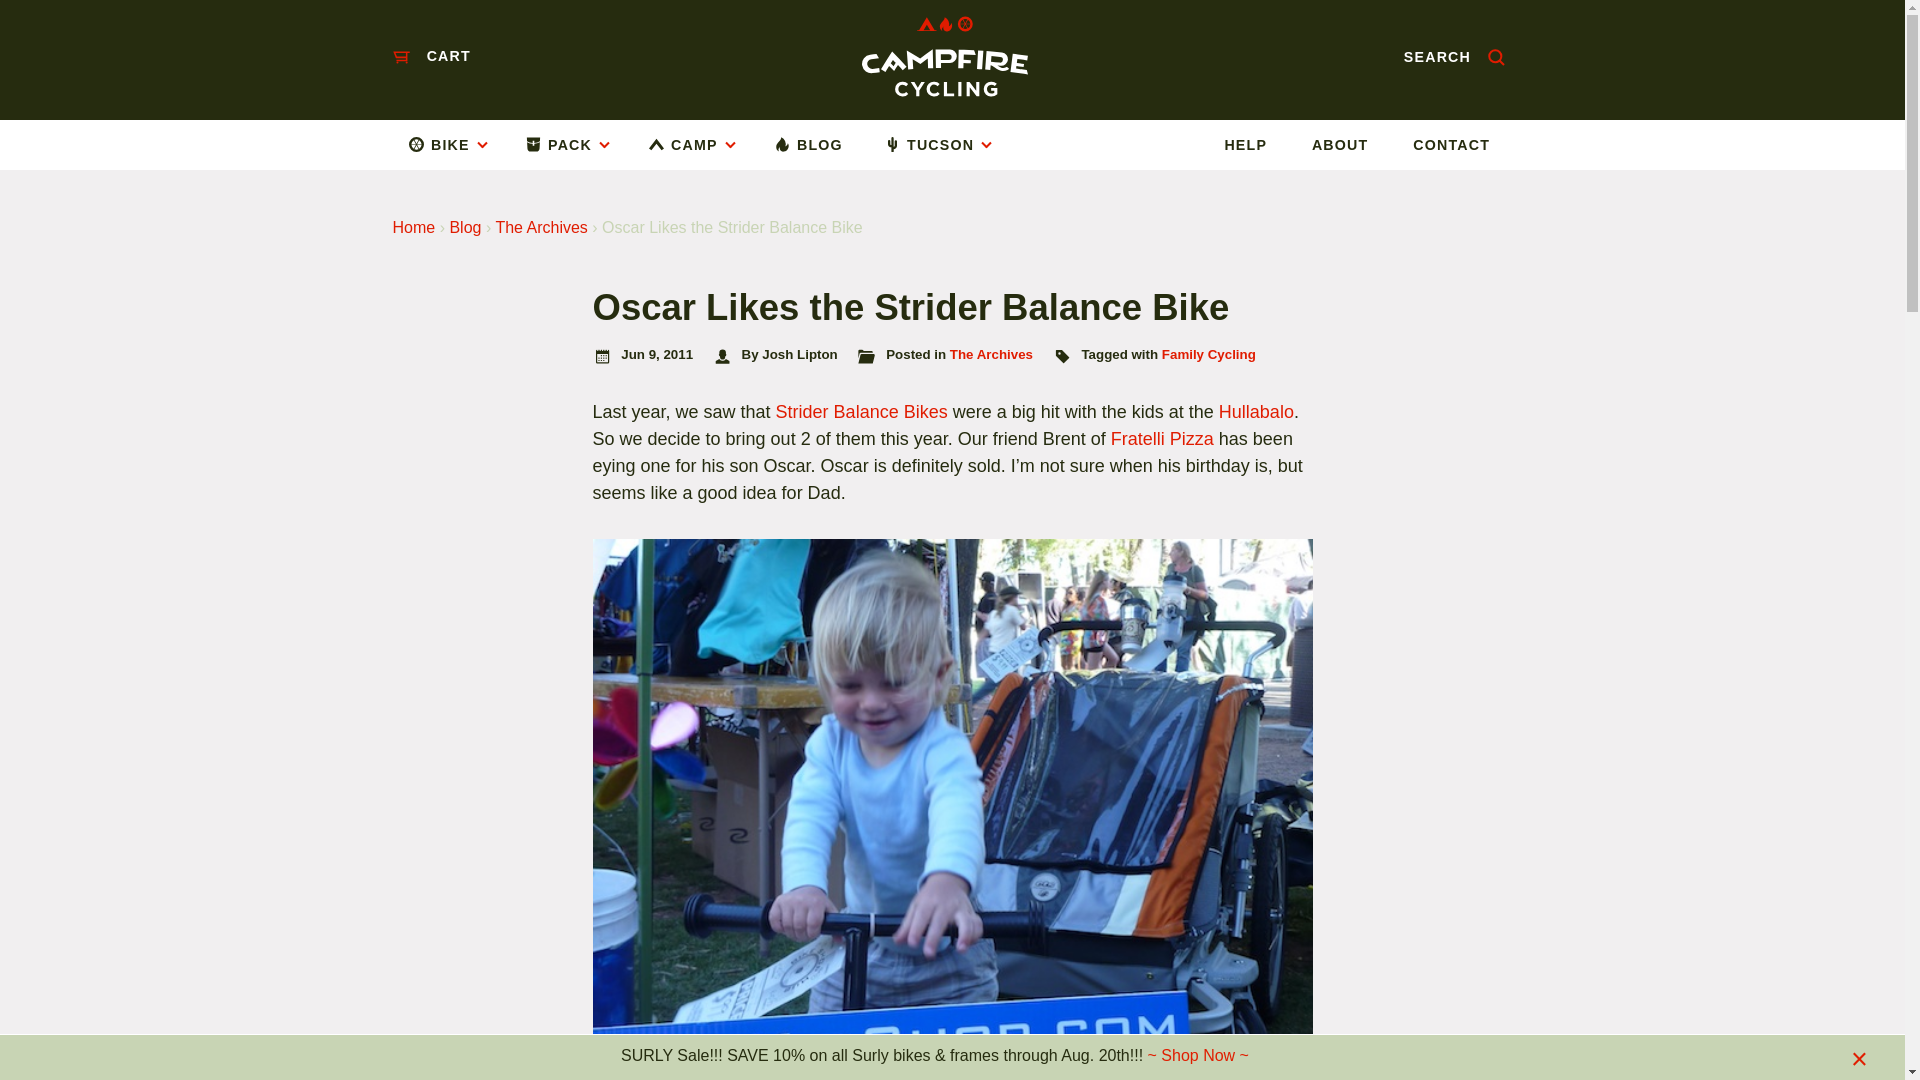 Image resolution: width=1920 pixels, height=1080 pixels. What do you see at coordinates (944, 56) in the screenshot?
I see `to home page` at bounding box center [944, 56].